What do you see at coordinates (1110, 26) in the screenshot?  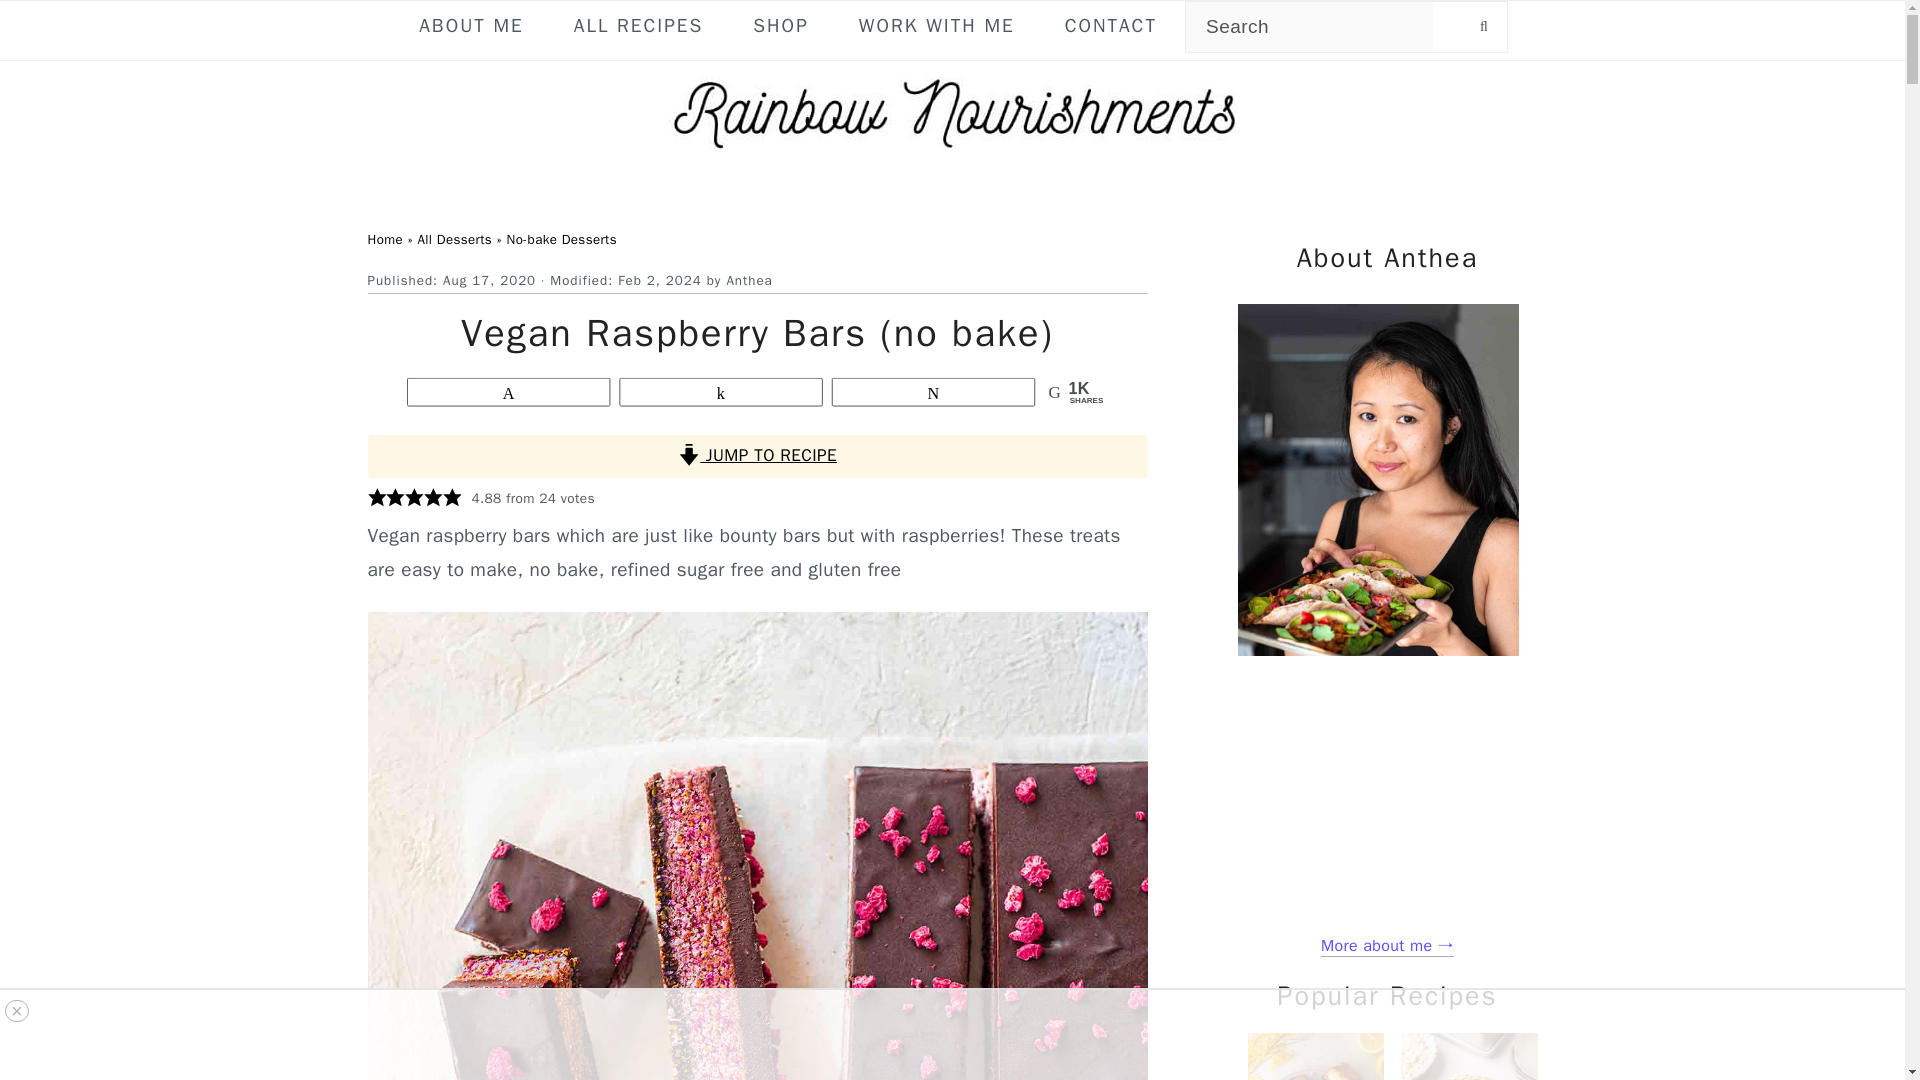 I see `CONTACT` at bounding box center [1110, 26].